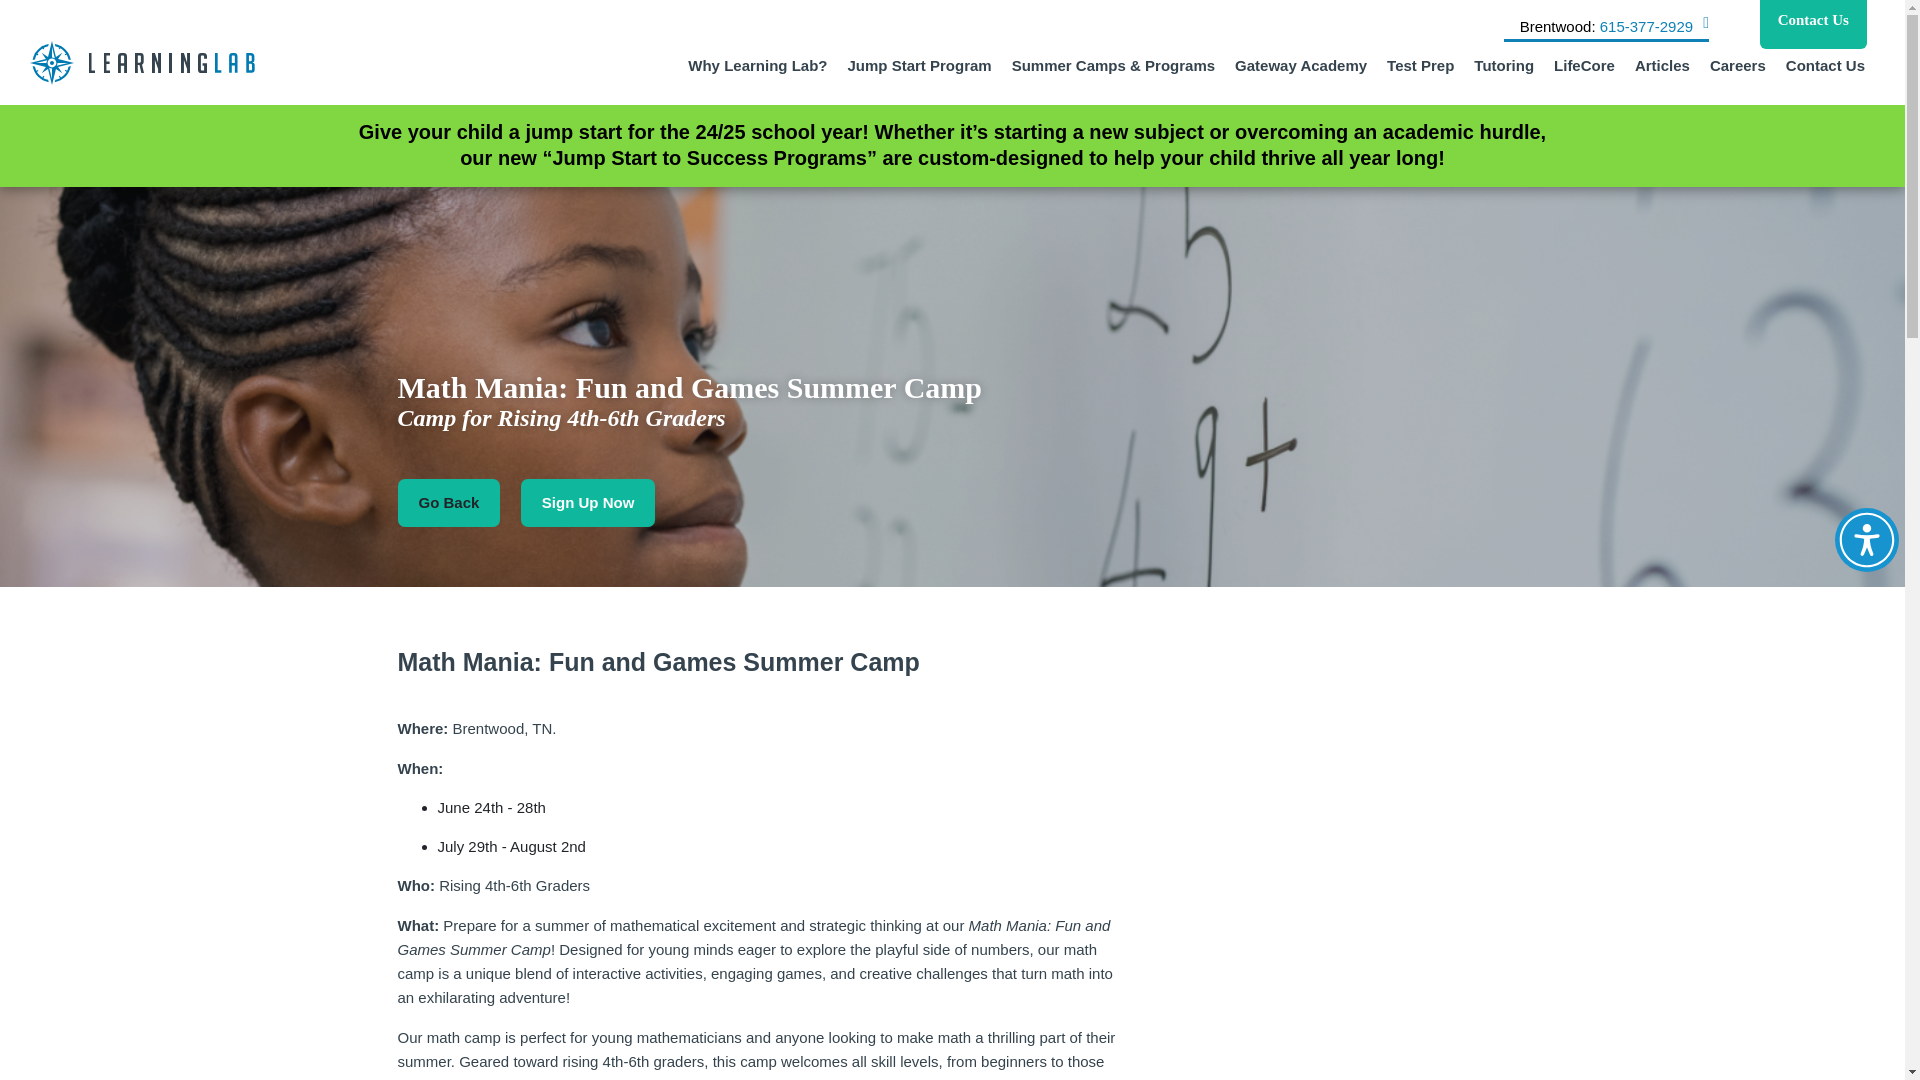 This screenshot has width=1920, height=1080. Describe the element at coordinates (1300, 60) in the screenshot. I see `Gateway Academy` at that location.